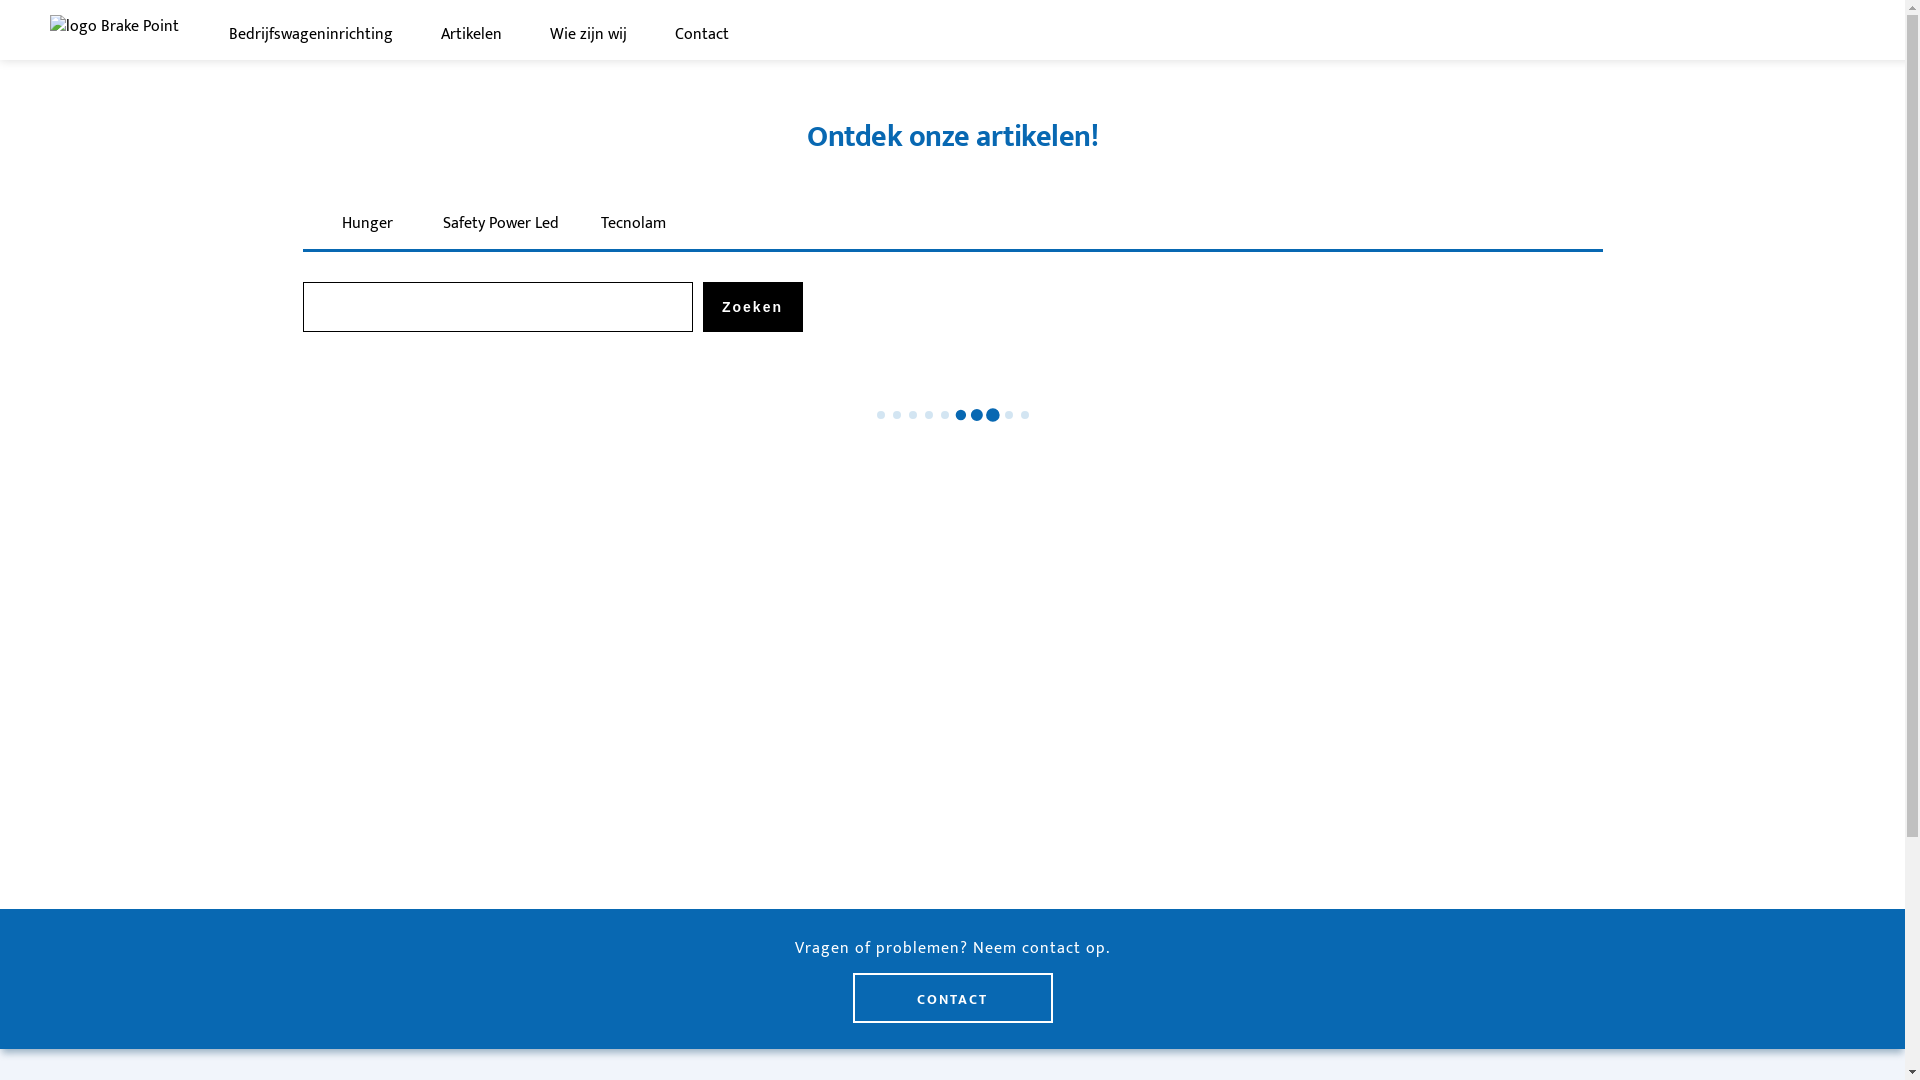 The image size is (1920, 1080). Describe the element at coordinates (367, 224) in the screenshot. I see `Hunger` at that location.